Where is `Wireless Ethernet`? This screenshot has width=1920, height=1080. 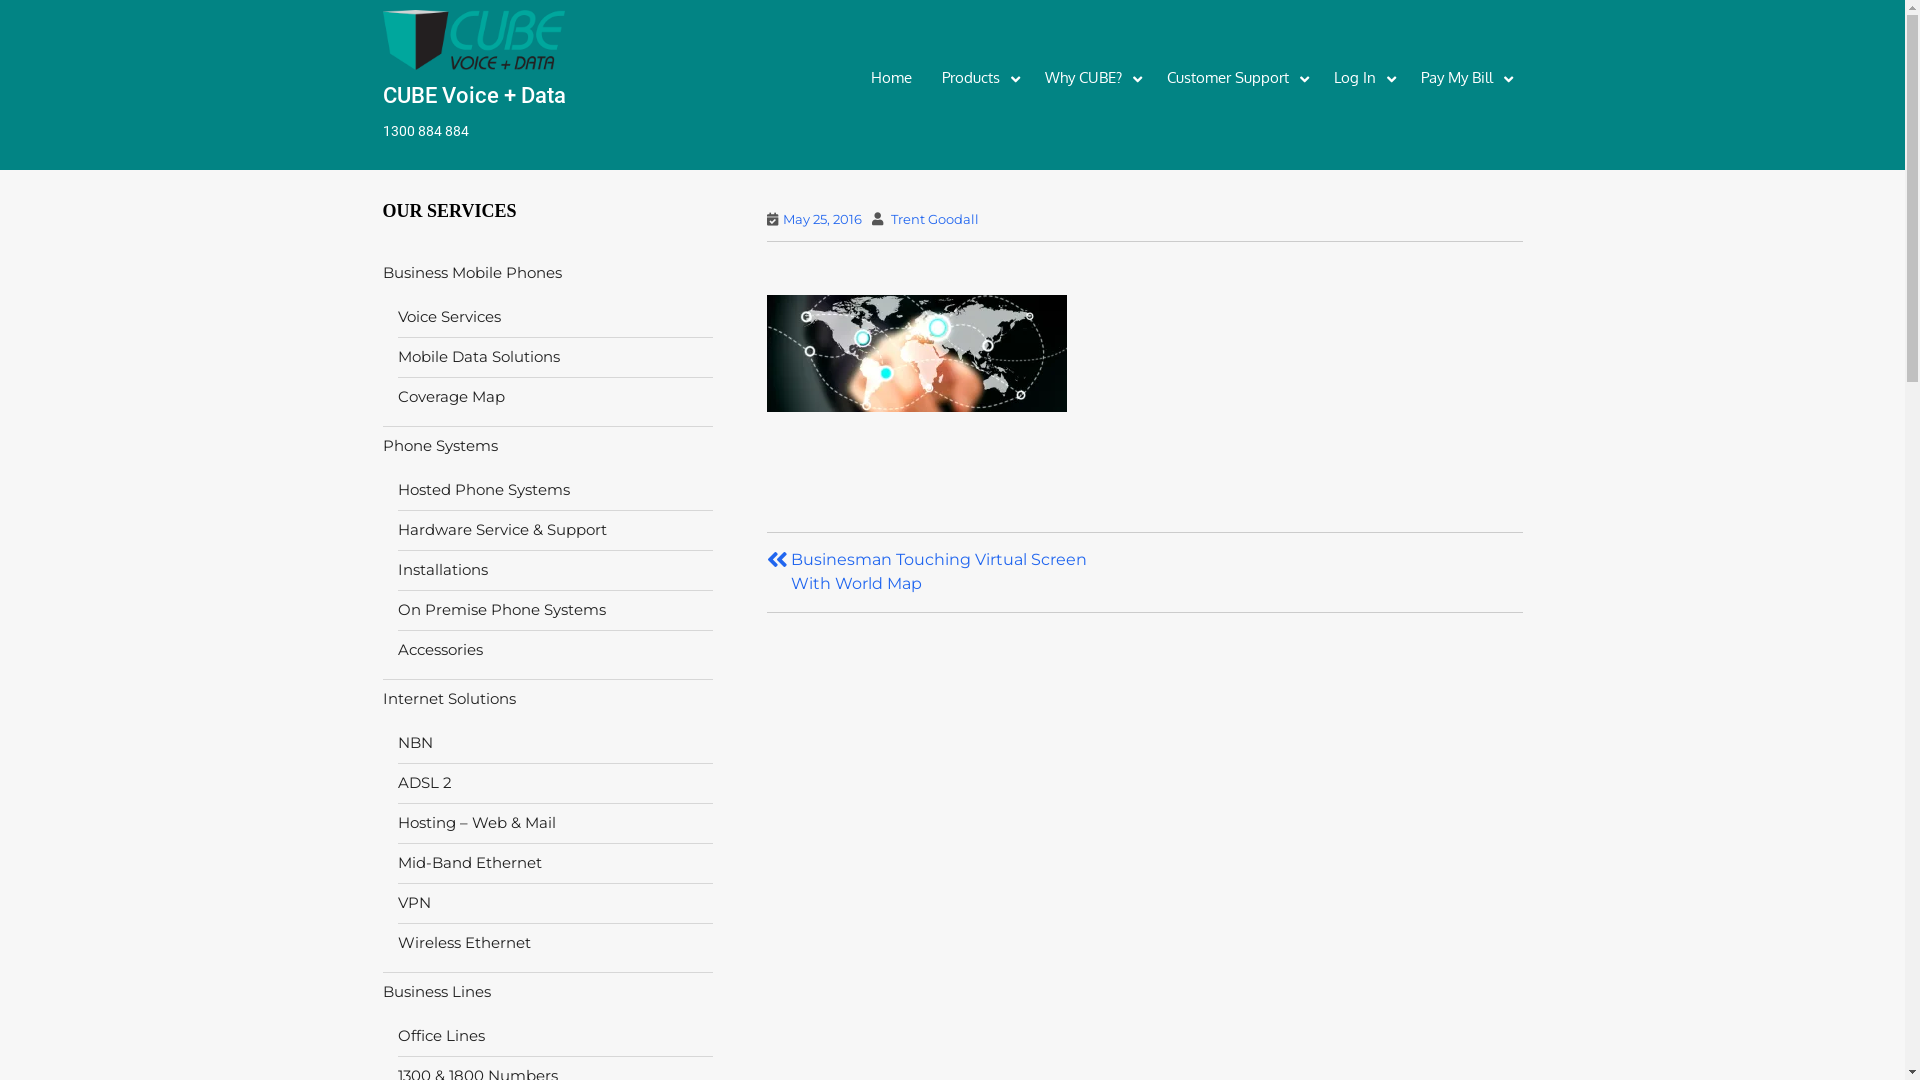 Wireless Ethernet is located at coordinates (464, 942).